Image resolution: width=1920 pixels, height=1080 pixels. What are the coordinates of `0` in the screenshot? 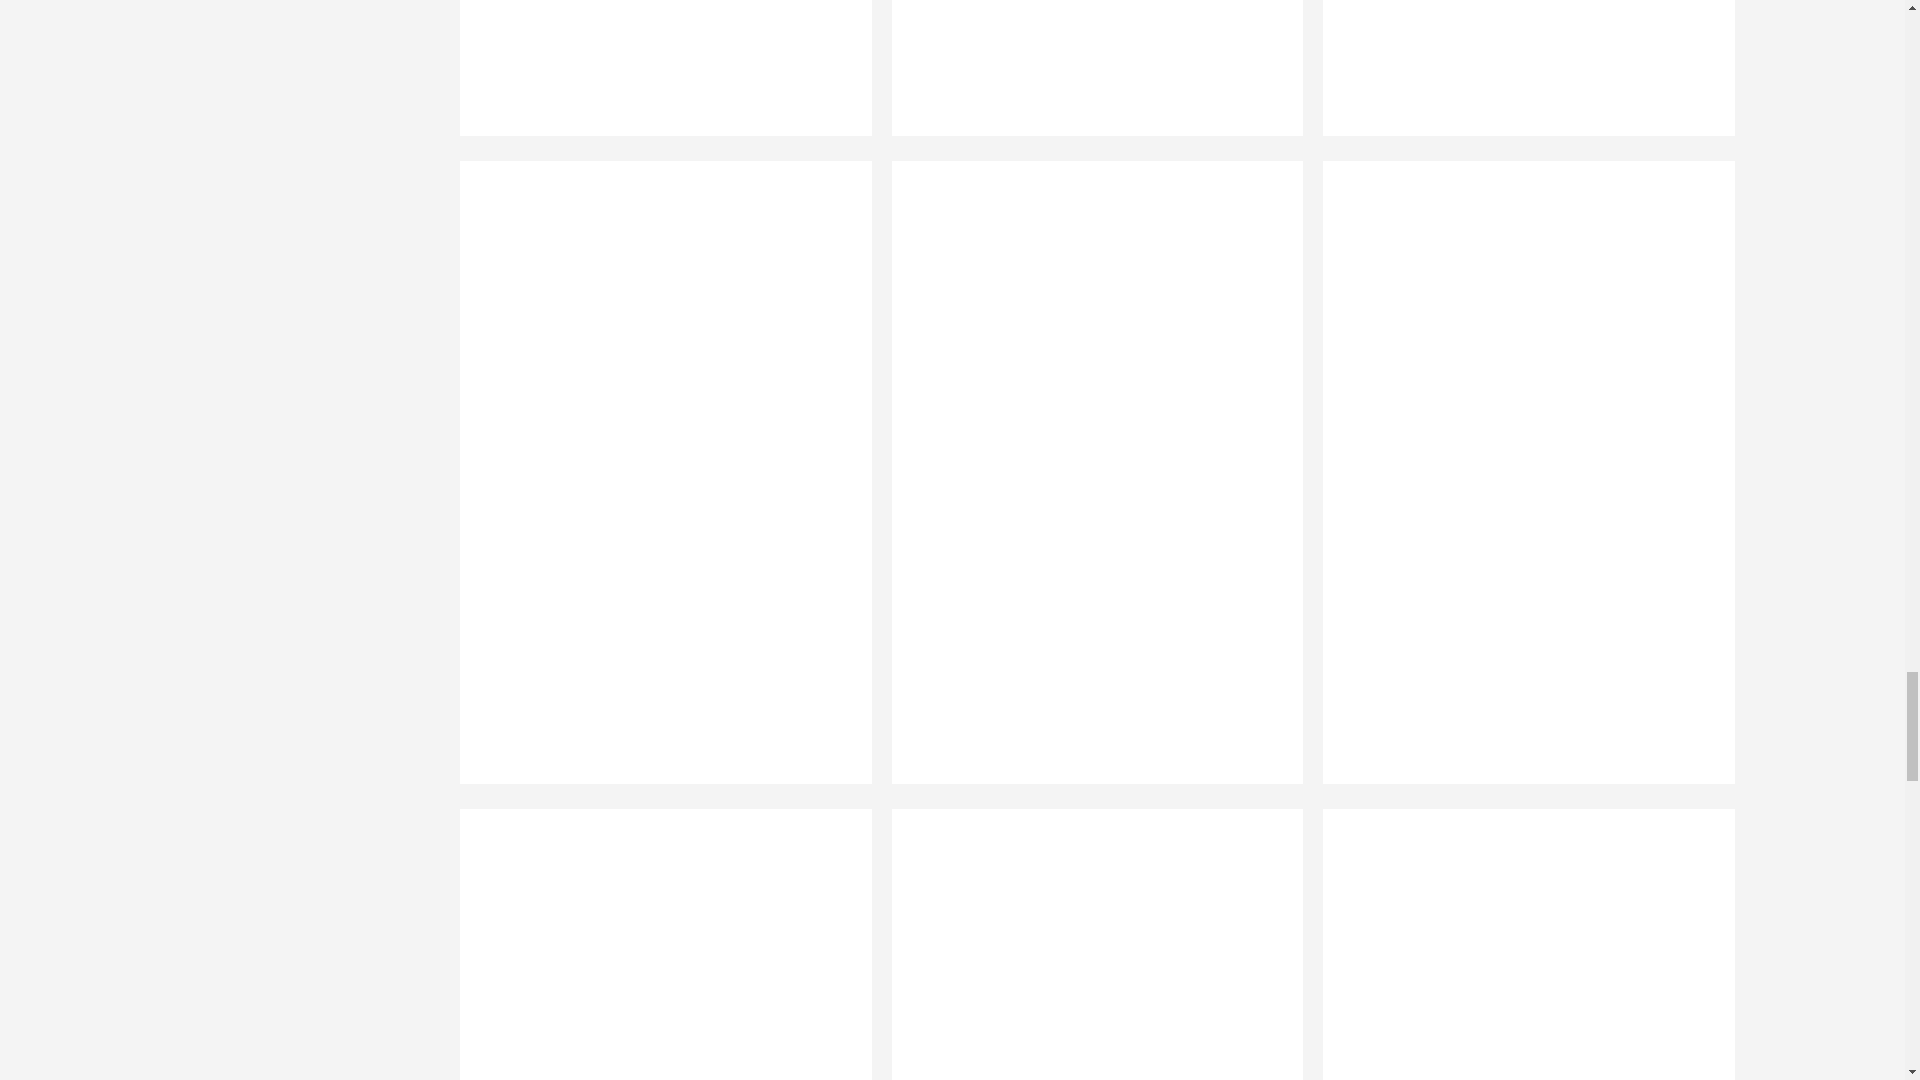 It's located at (1087, 944).